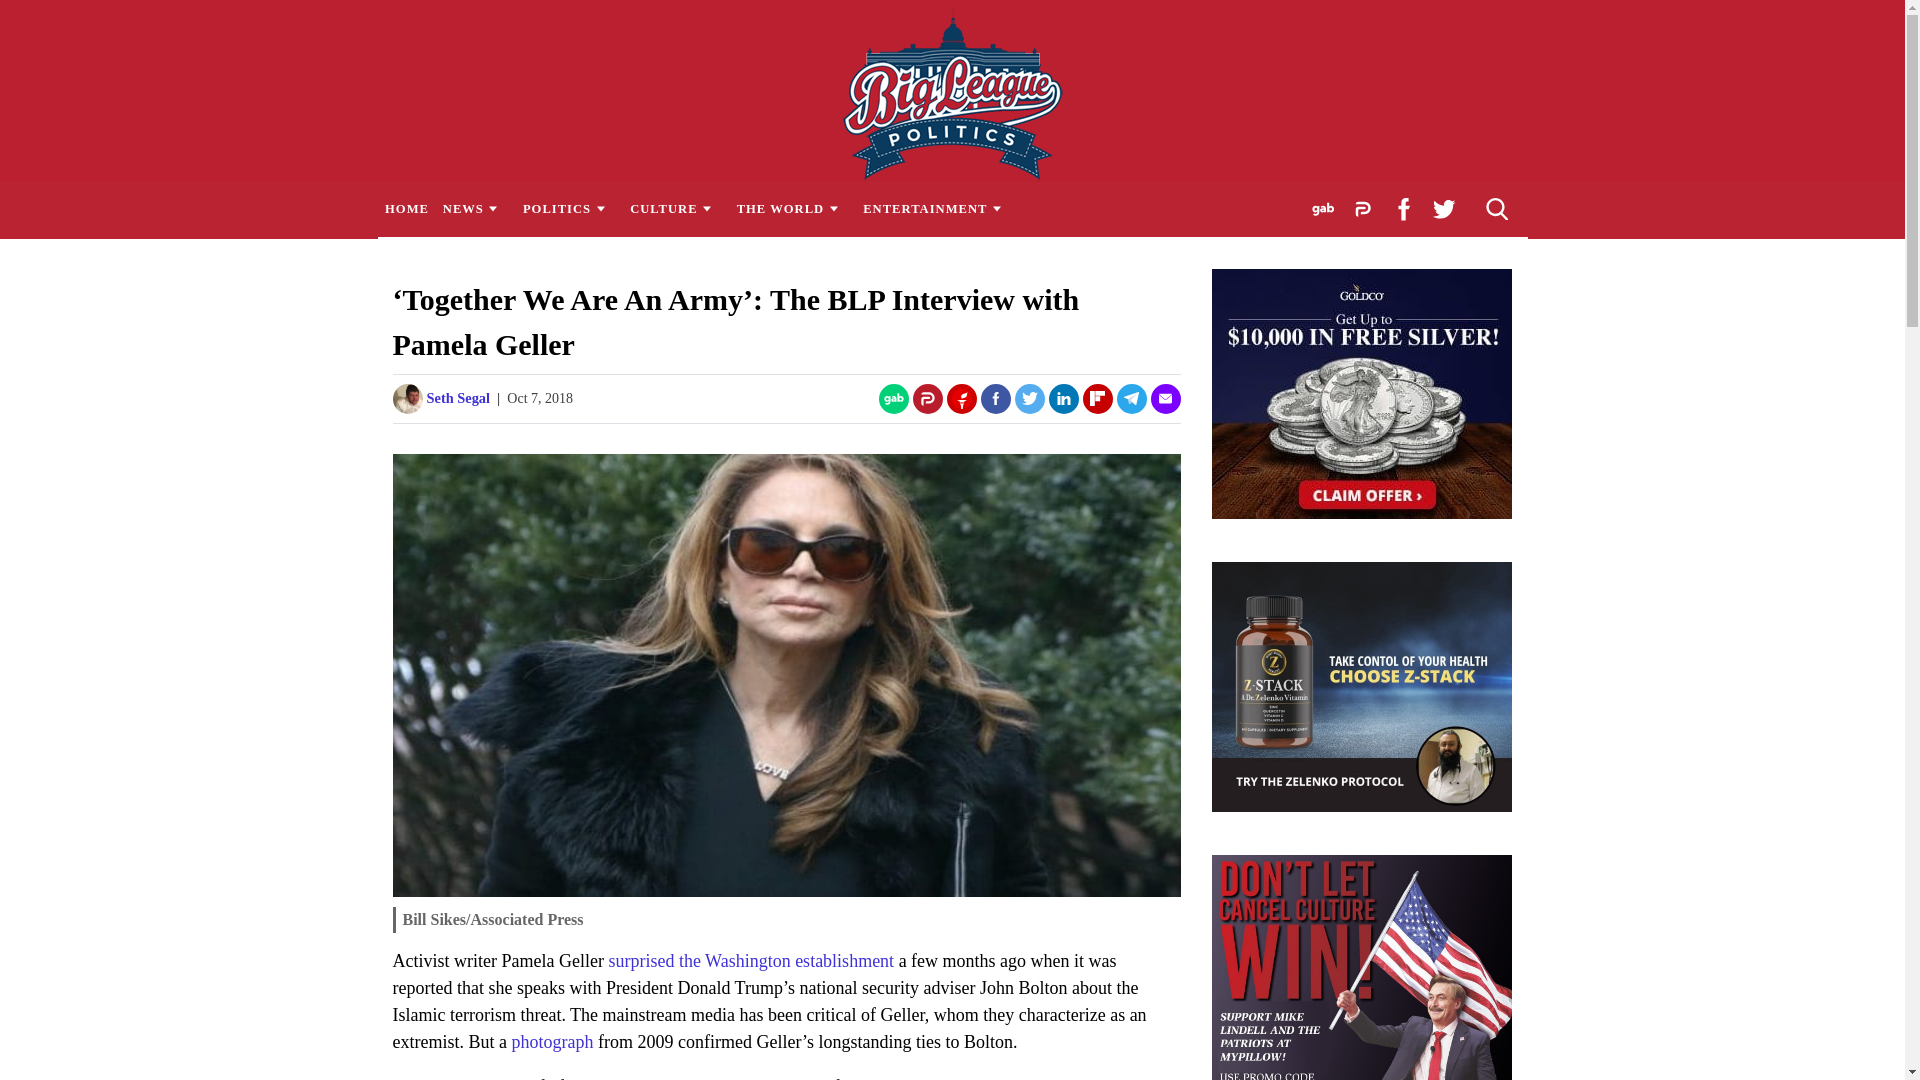 The width and height of the screenshot is (1920, 1080). Describe the element at coordinates (792, 209) in the screenshot. I see `THE WORLD` at that location.